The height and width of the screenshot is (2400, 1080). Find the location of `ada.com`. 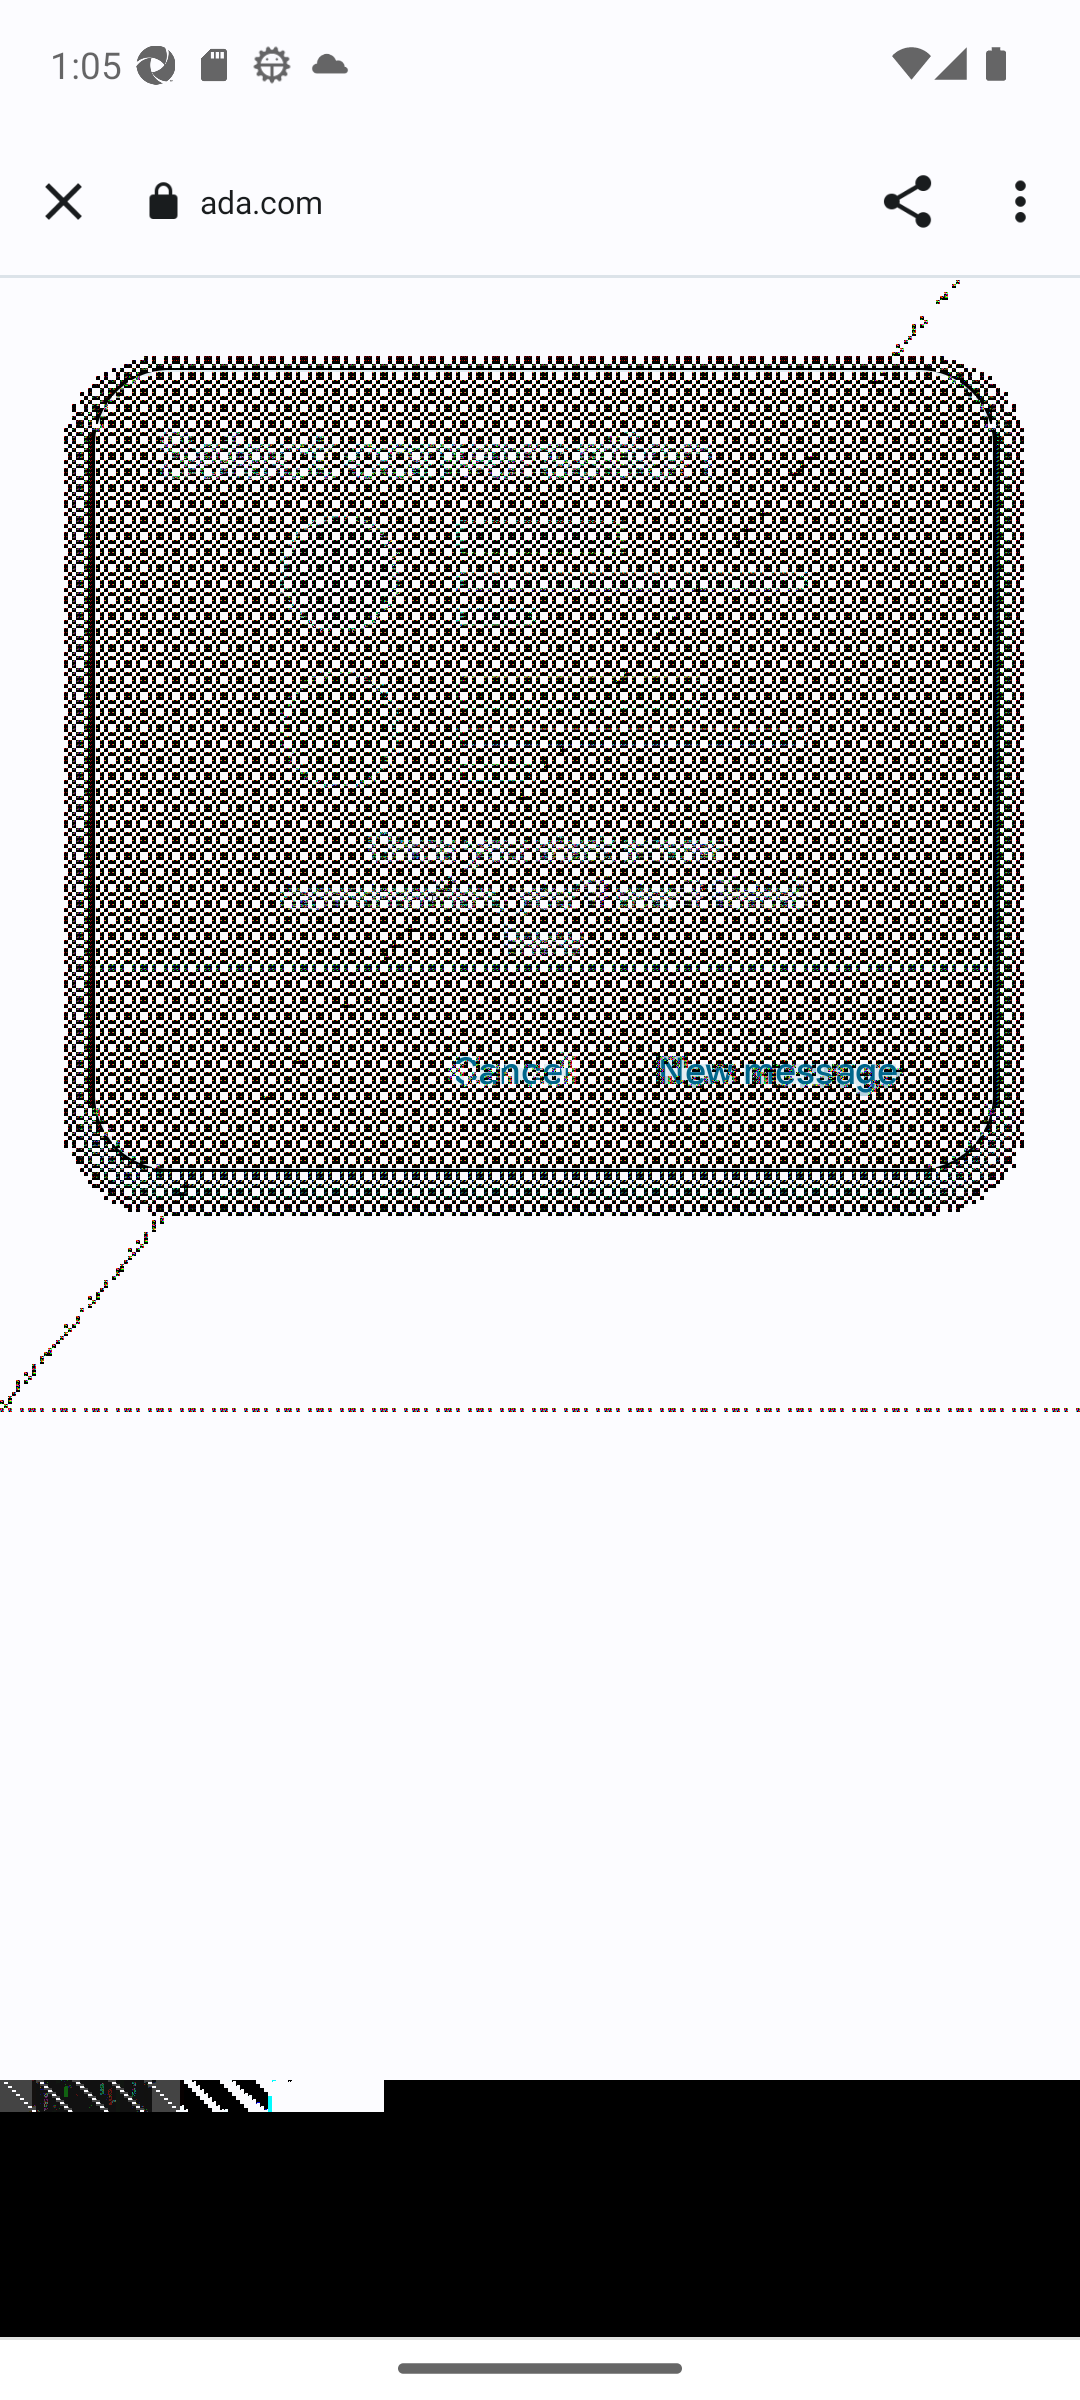

ada.com is located at coordinates (272, 202).